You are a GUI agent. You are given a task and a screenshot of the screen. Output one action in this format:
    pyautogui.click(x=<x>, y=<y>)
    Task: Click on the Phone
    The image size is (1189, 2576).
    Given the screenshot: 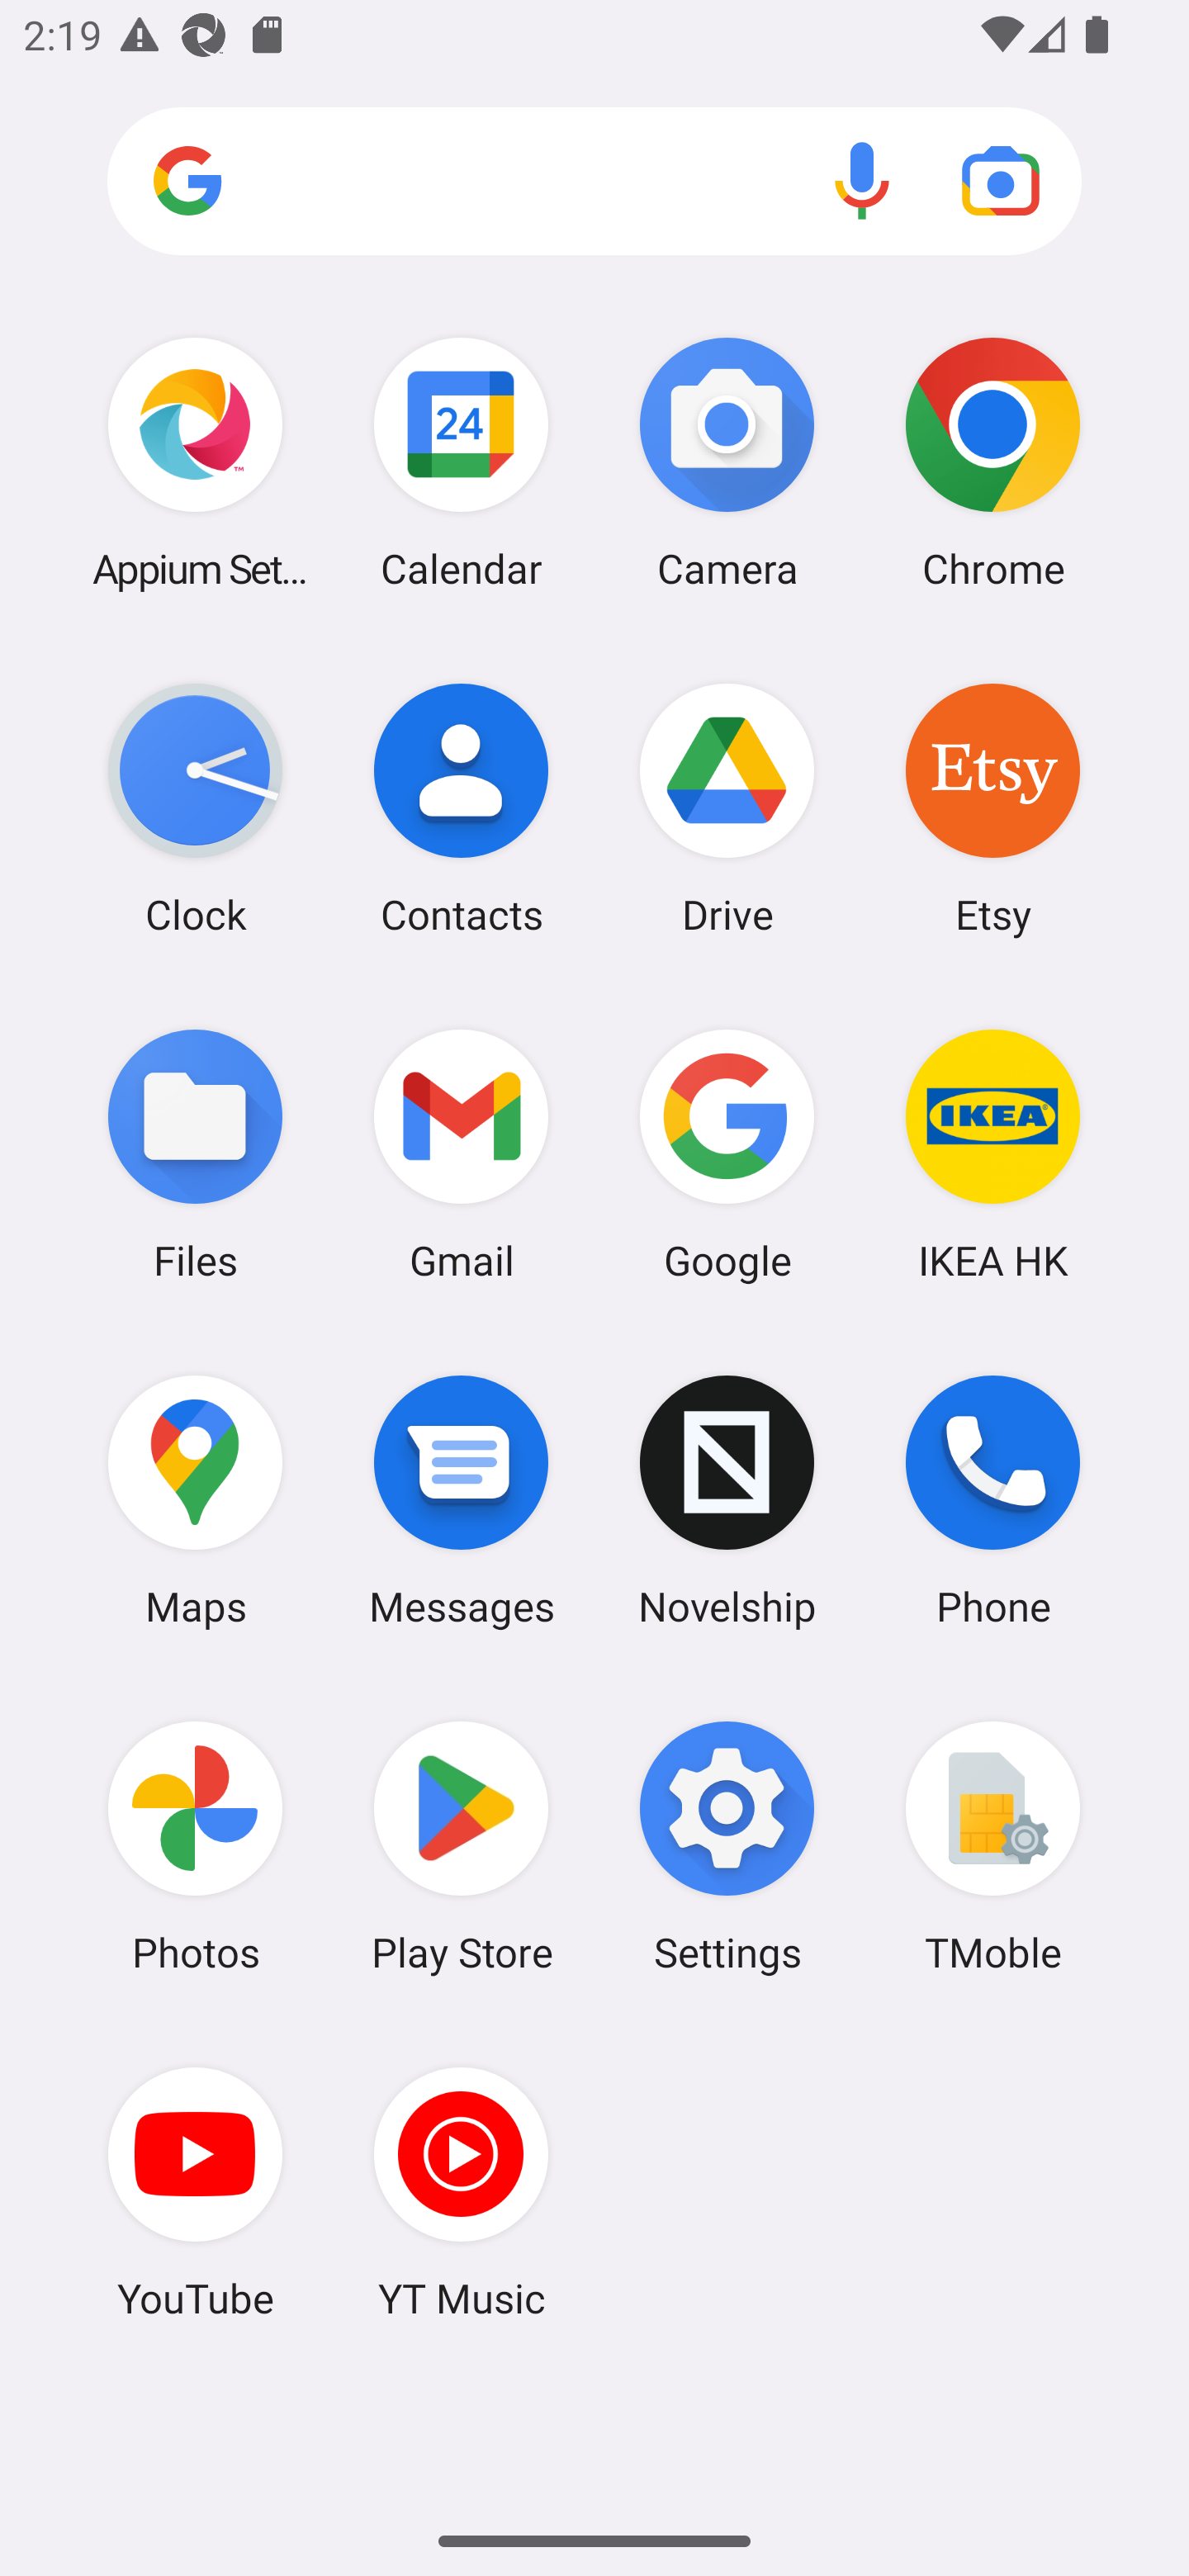 What is the action you would take?
    pyautogui.click(x=992, y=1500)
    